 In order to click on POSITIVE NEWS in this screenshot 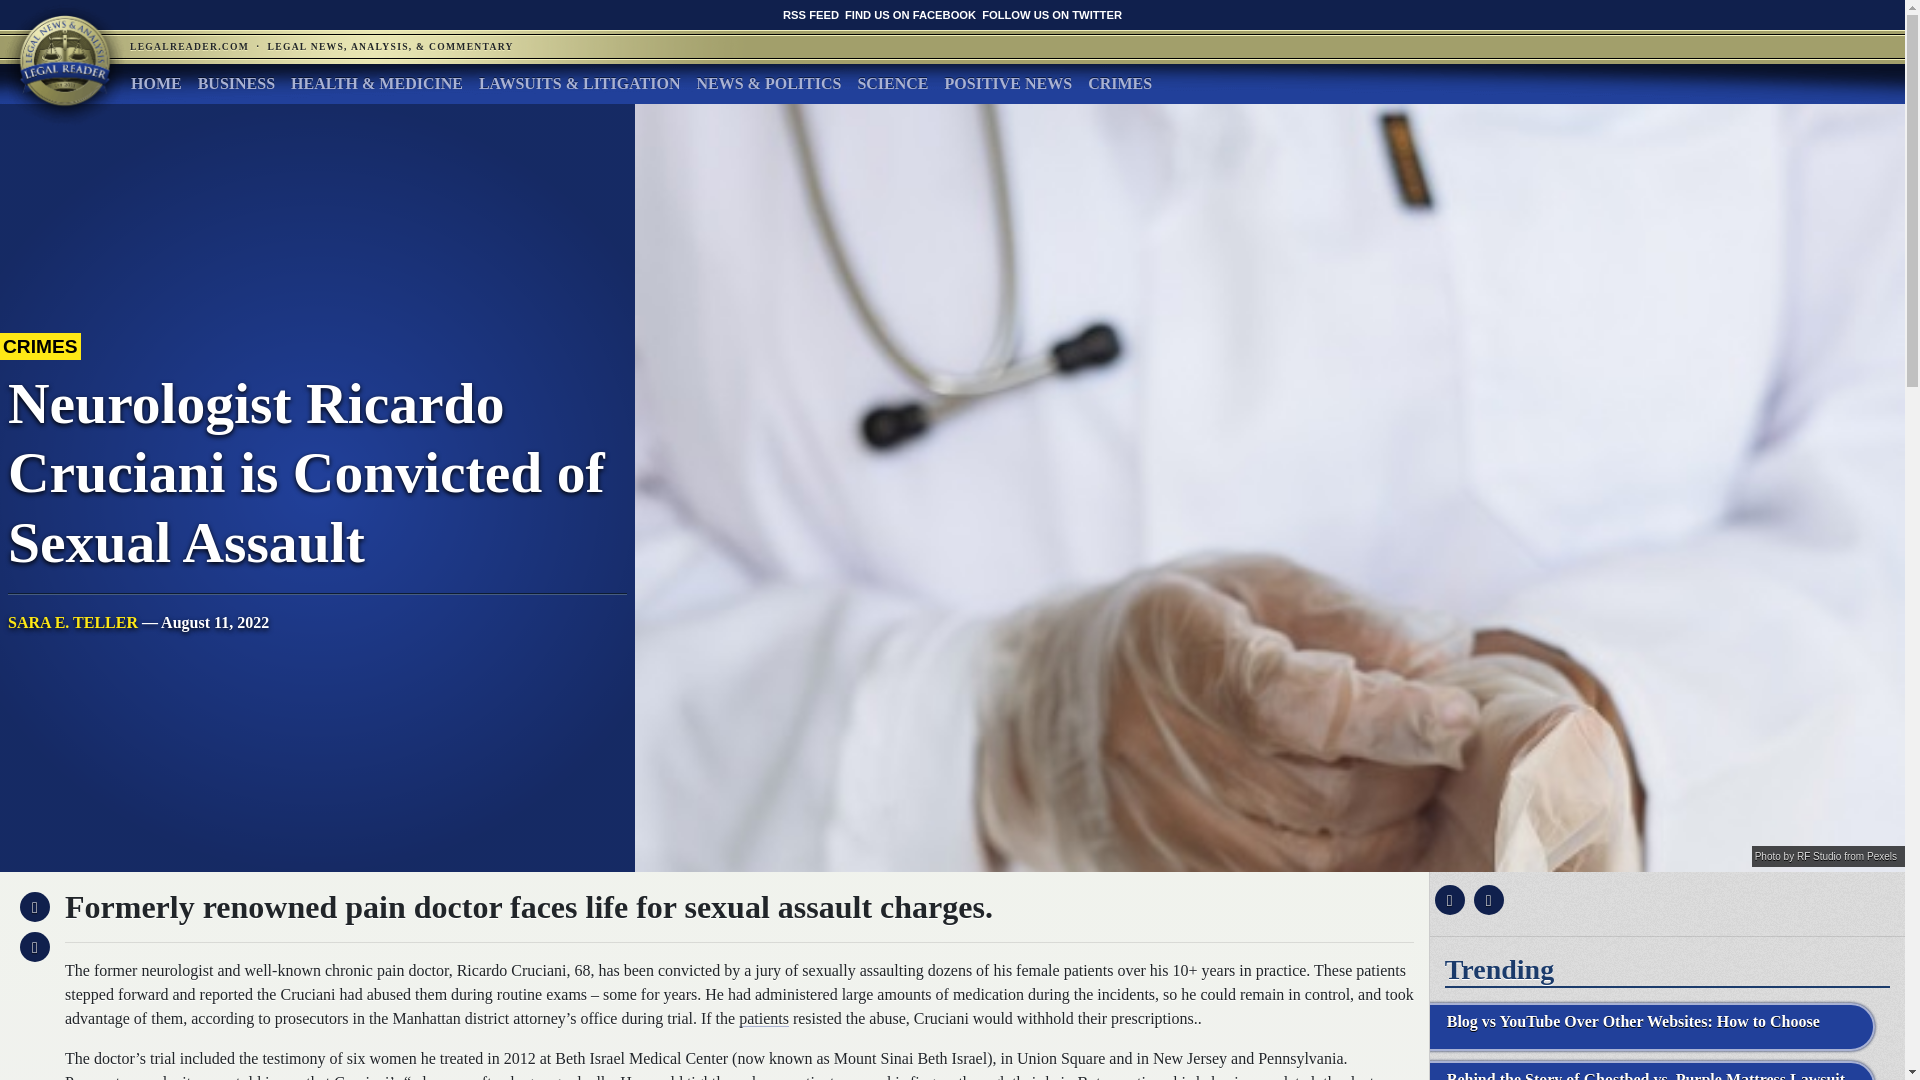, I will do `click(1008, 83)`.